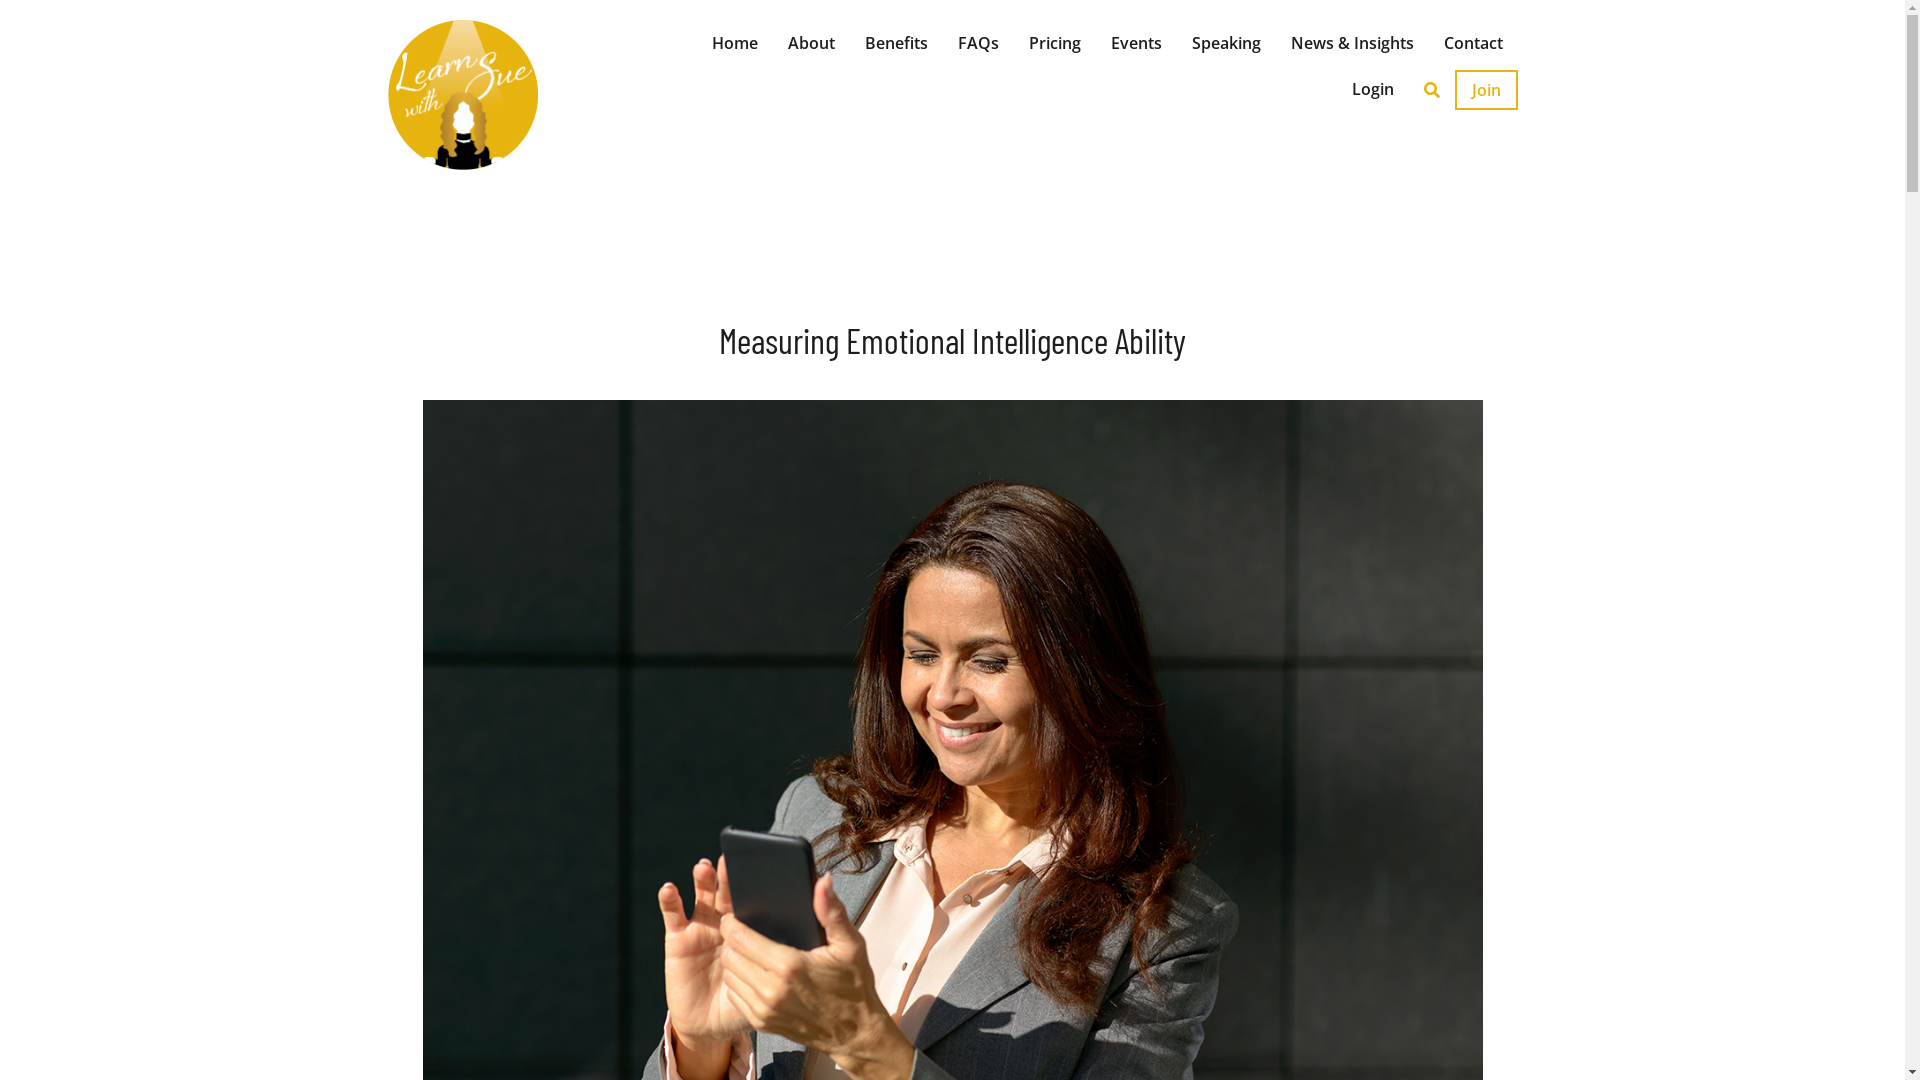 The image size is (1920, 1080). What do you see at coordinates (1372, 89) in the screenshot?
I see `Login` at bounding box center [1372, 89].